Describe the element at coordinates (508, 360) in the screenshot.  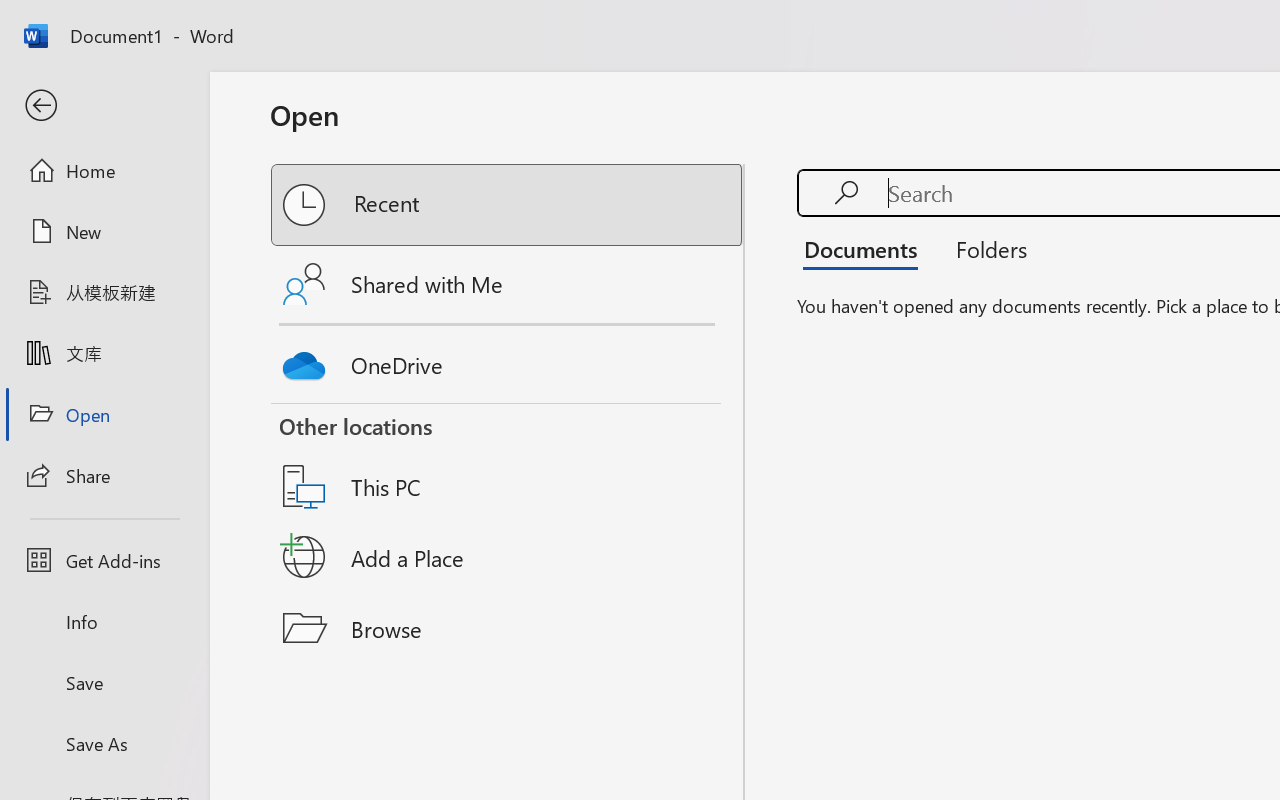
I see `OneDrive` at that location.